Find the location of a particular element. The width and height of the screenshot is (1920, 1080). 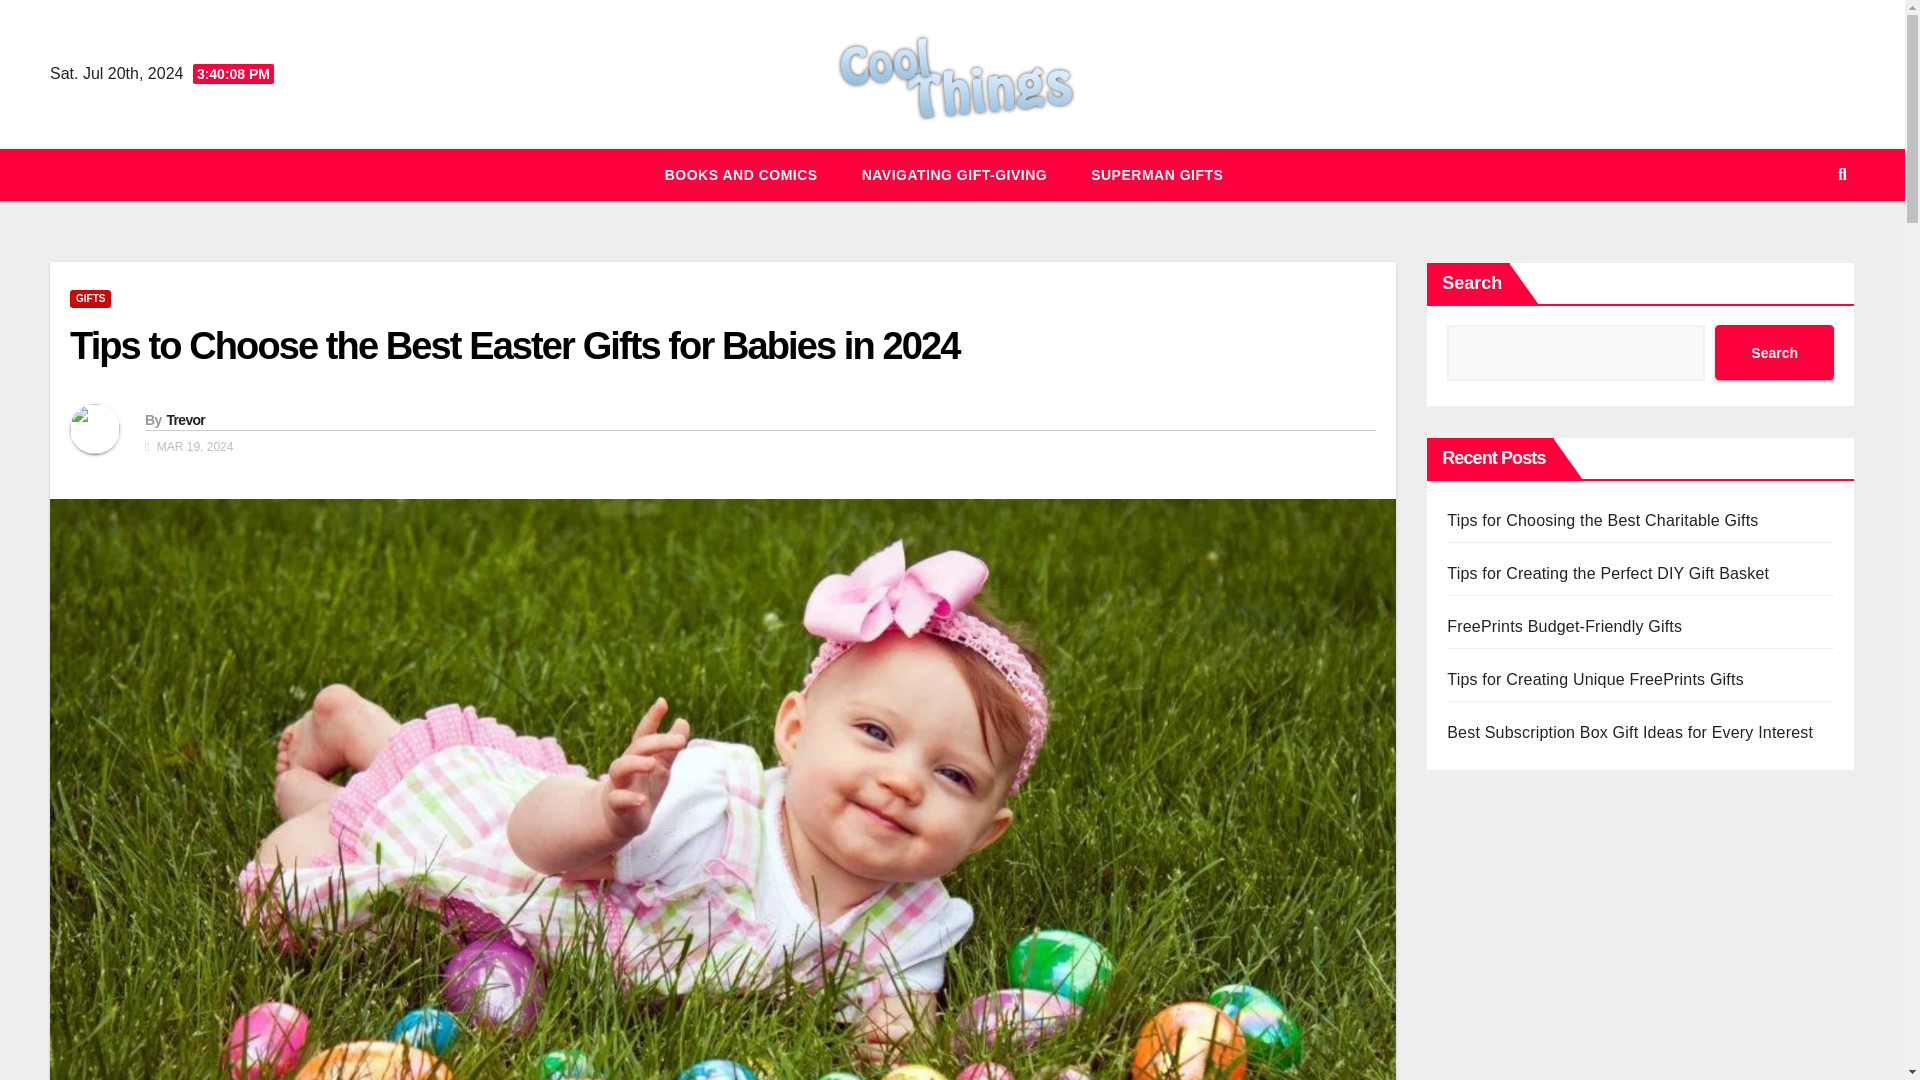

Trevor is located at coordinates (185, 419).